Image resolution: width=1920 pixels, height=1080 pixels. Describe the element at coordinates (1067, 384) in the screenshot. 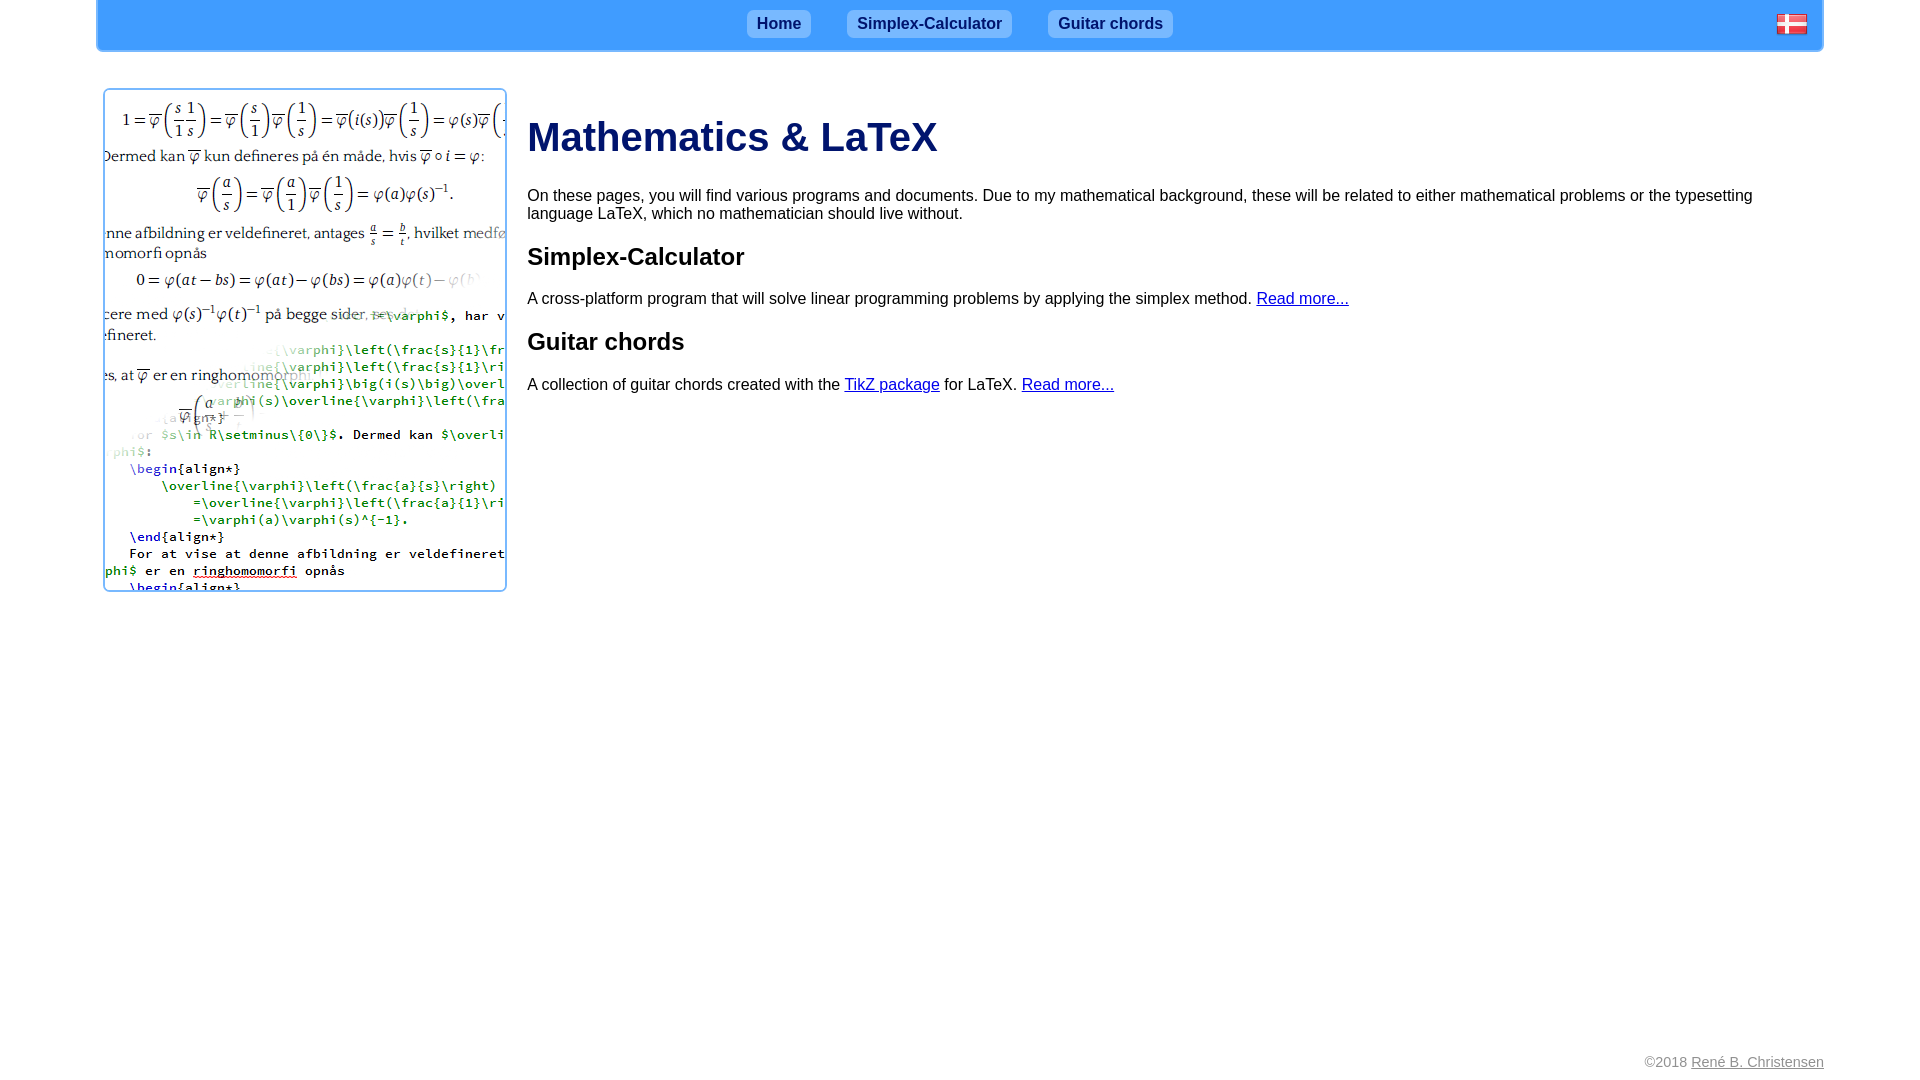

I see `Read more...` at that location.